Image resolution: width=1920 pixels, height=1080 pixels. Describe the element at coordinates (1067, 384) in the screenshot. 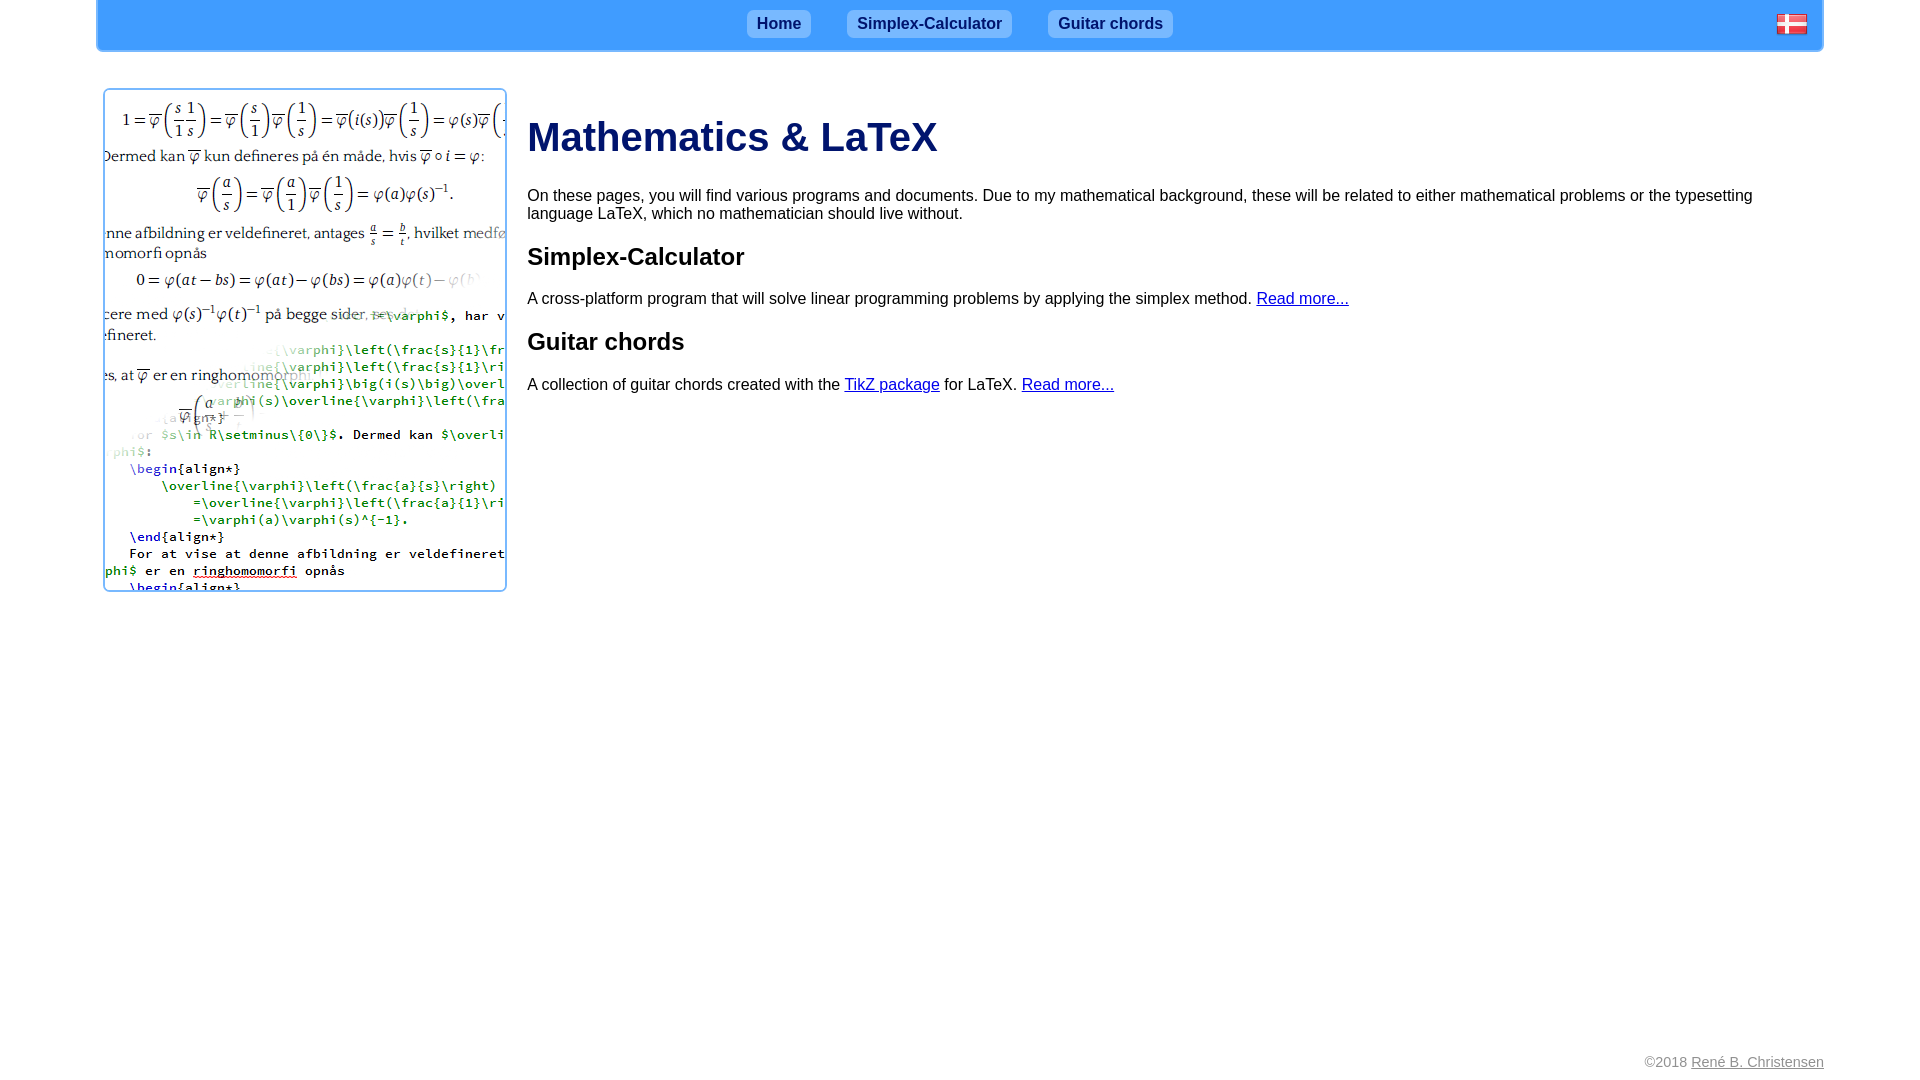

I see `Read more...` at that location.